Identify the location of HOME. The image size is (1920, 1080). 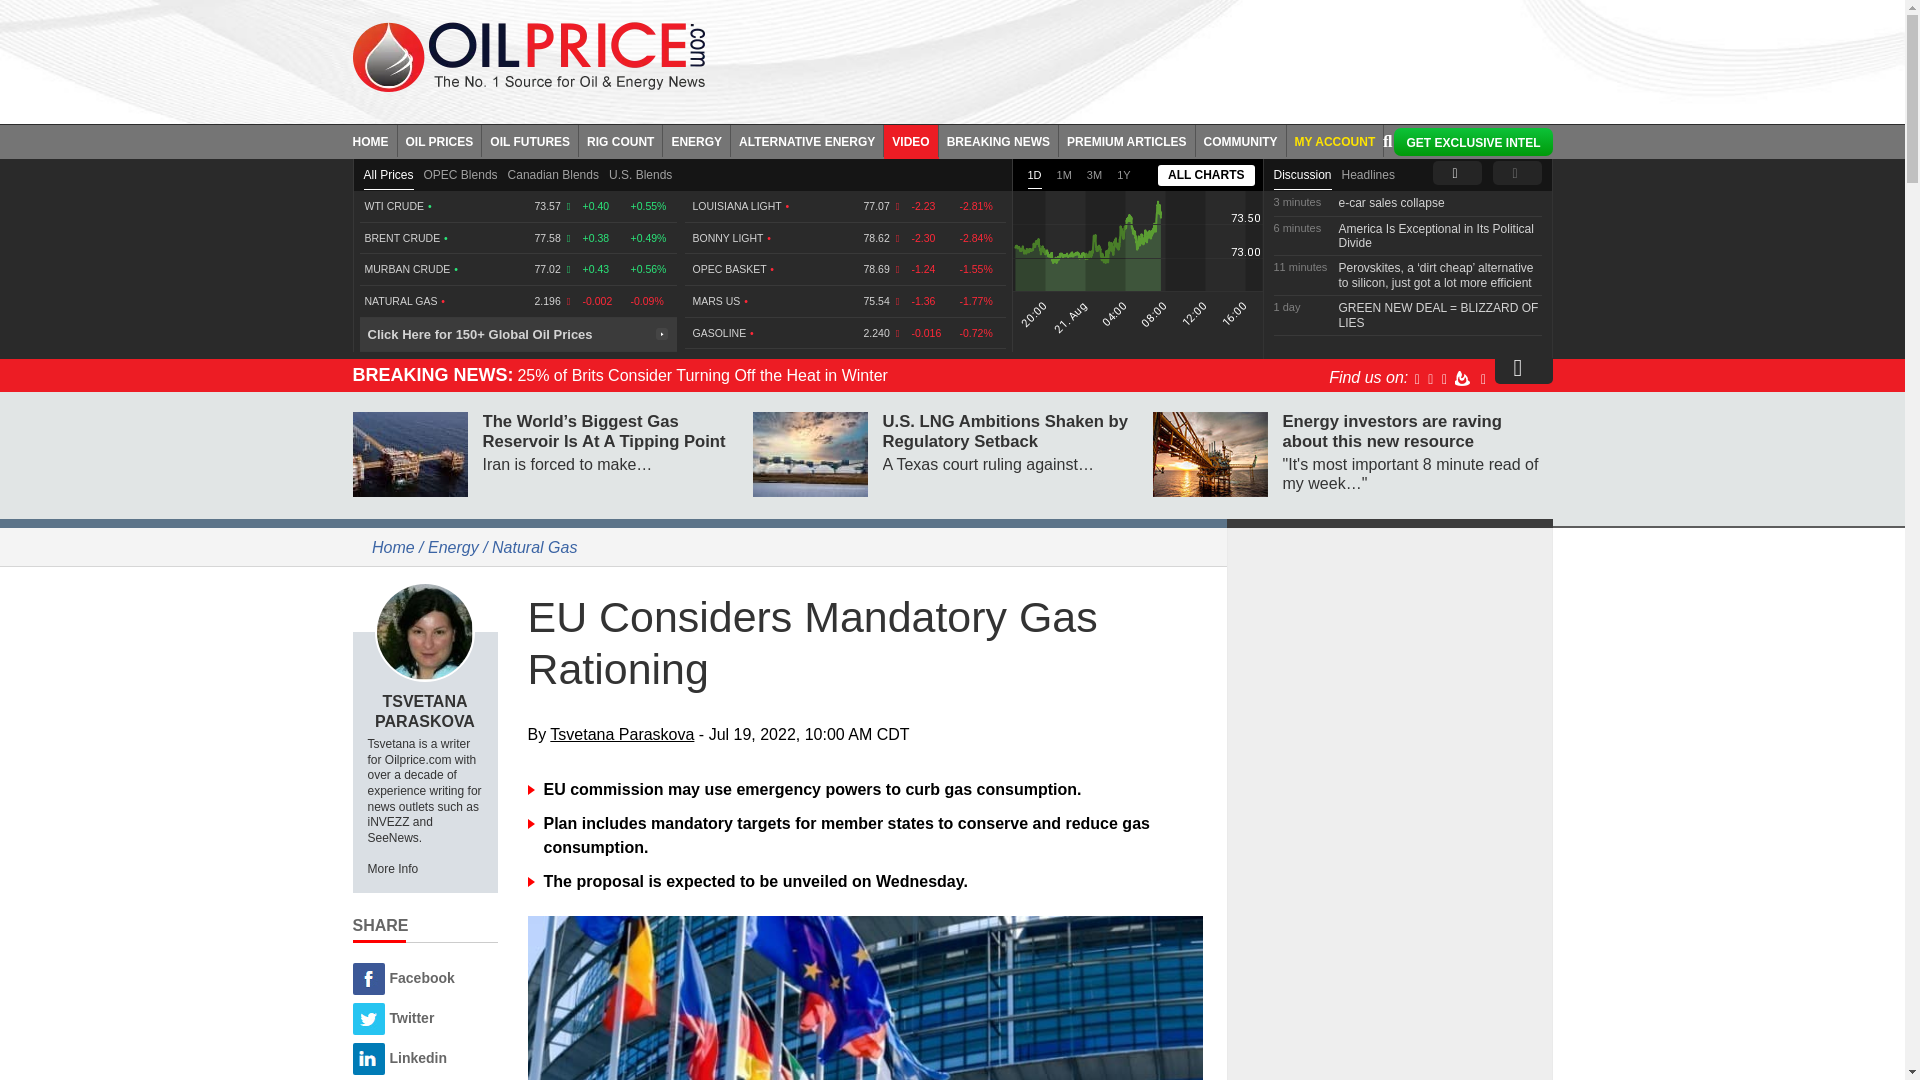
(374, 140).